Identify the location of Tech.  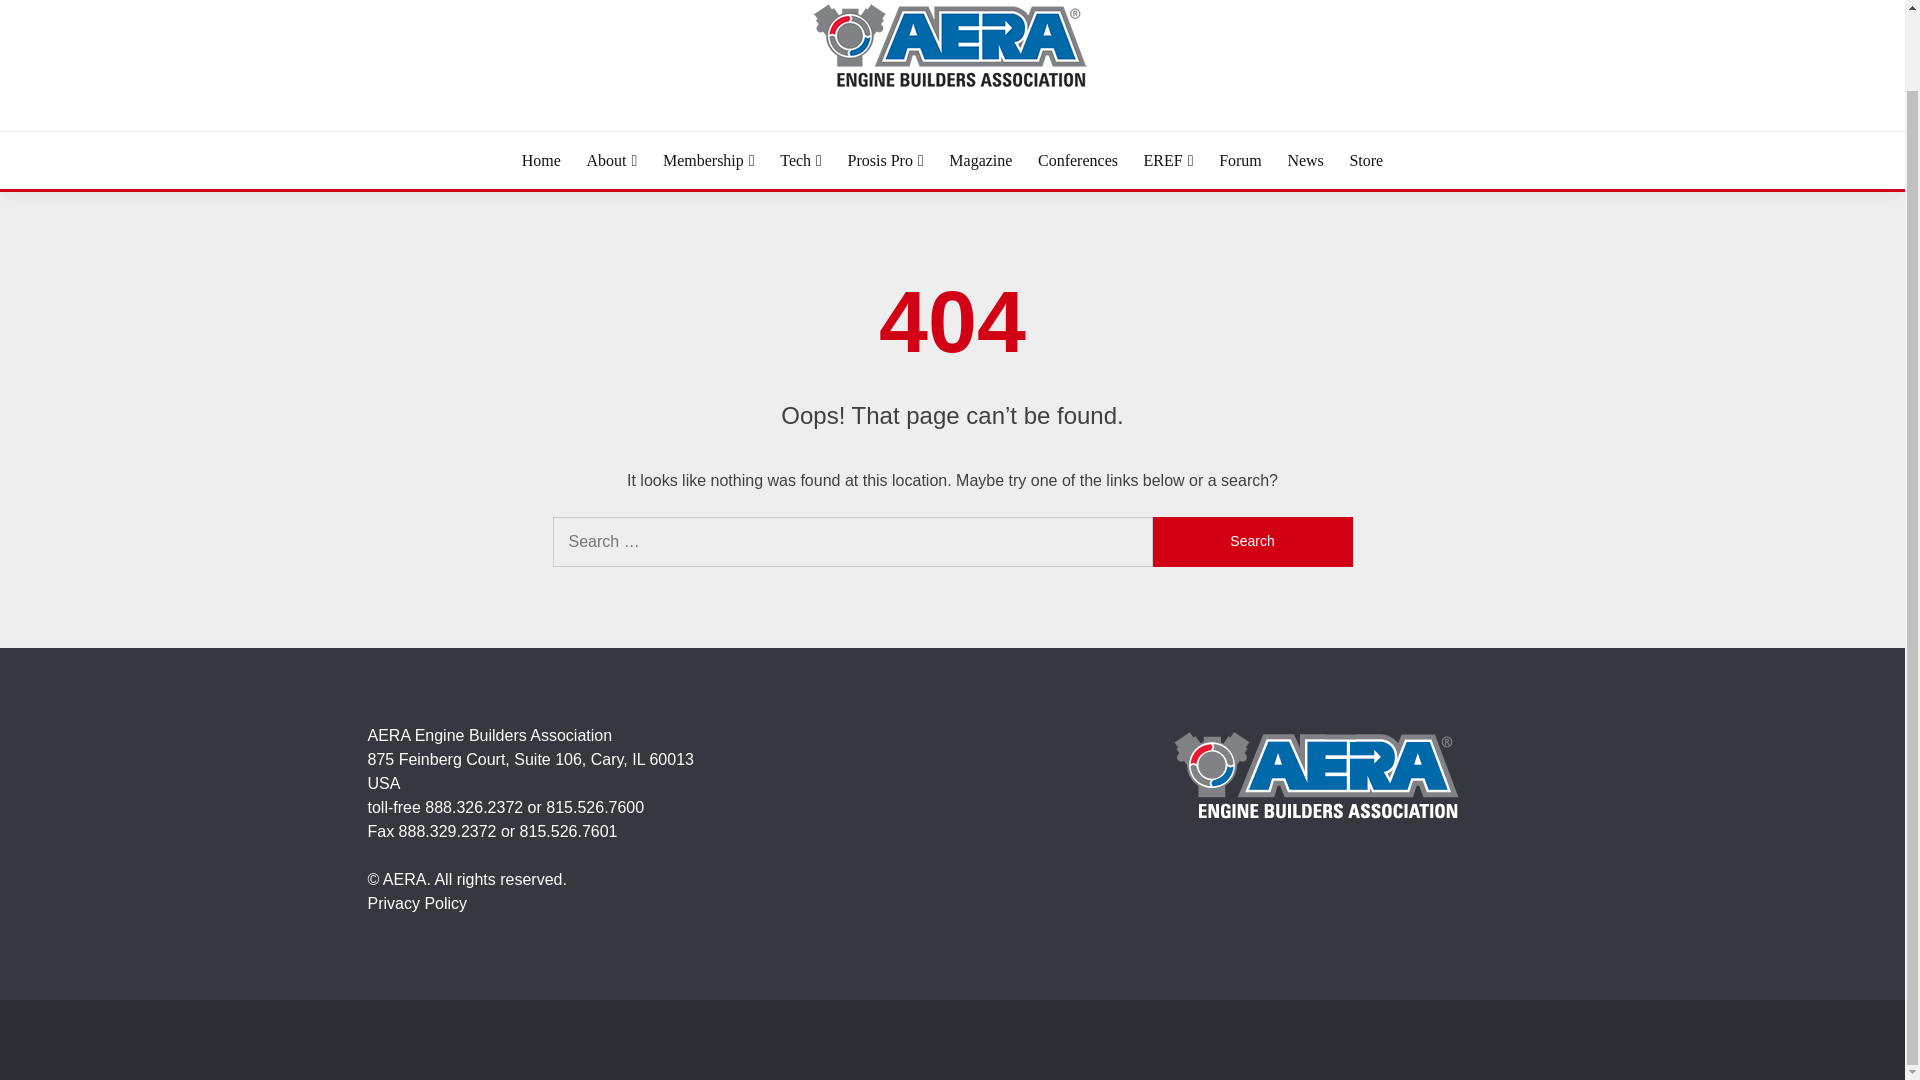
(800, 160).